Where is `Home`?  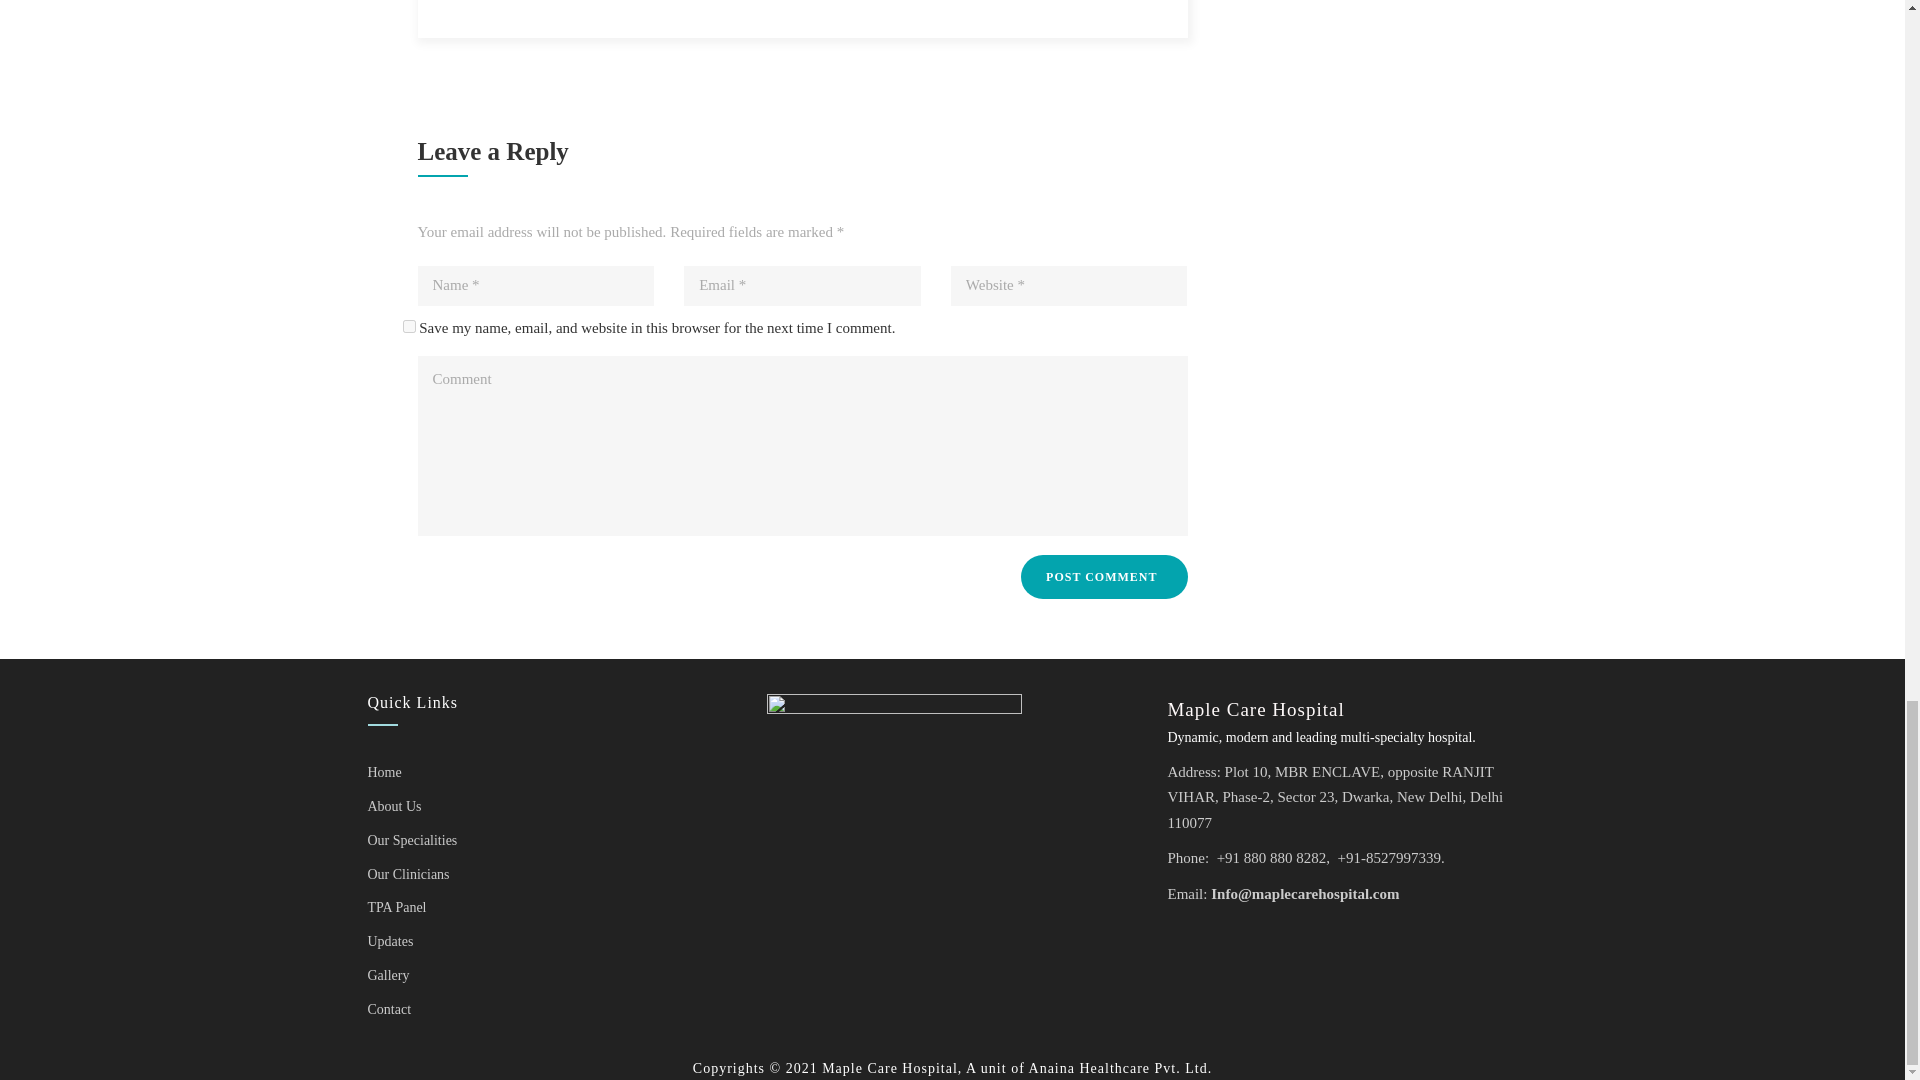 Home is located at coordinates (384, 772).